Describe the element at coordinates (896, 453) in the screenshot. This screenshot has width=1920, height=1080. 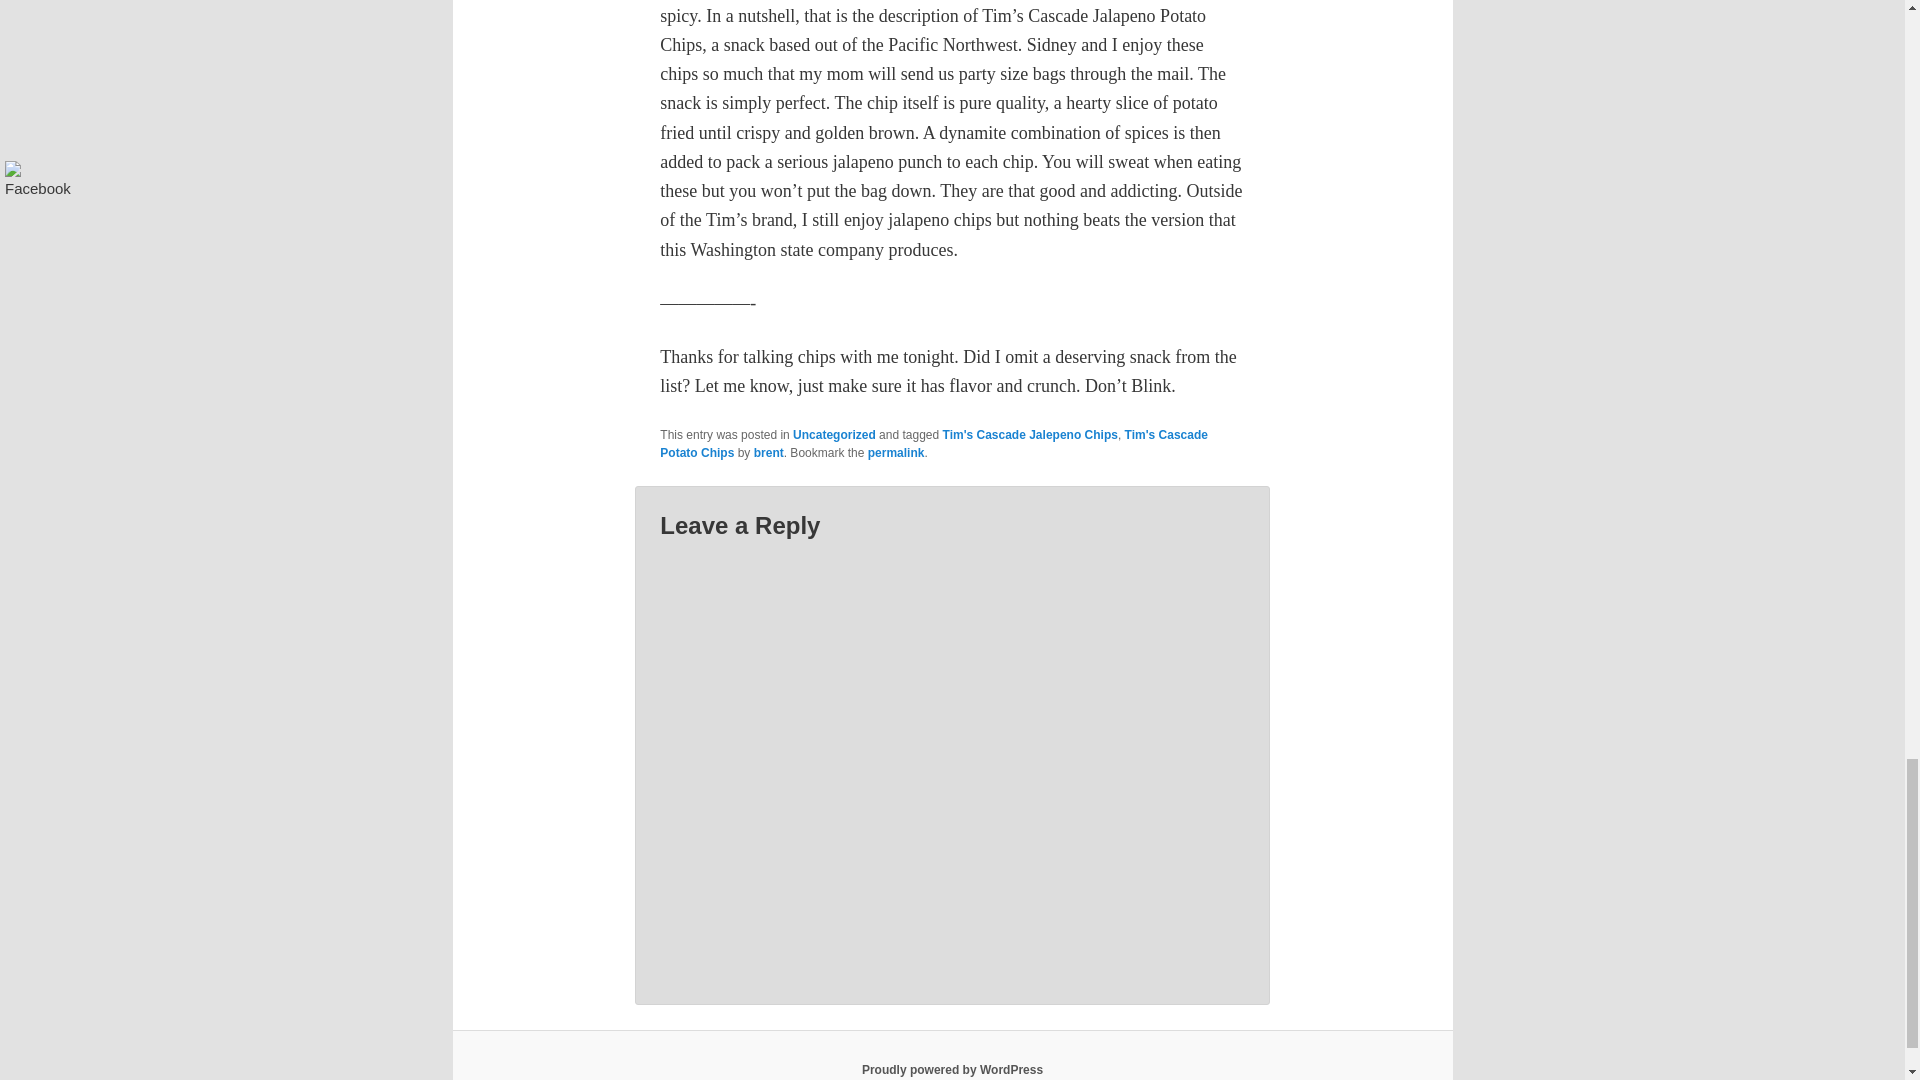
I see `permalink` at that location.